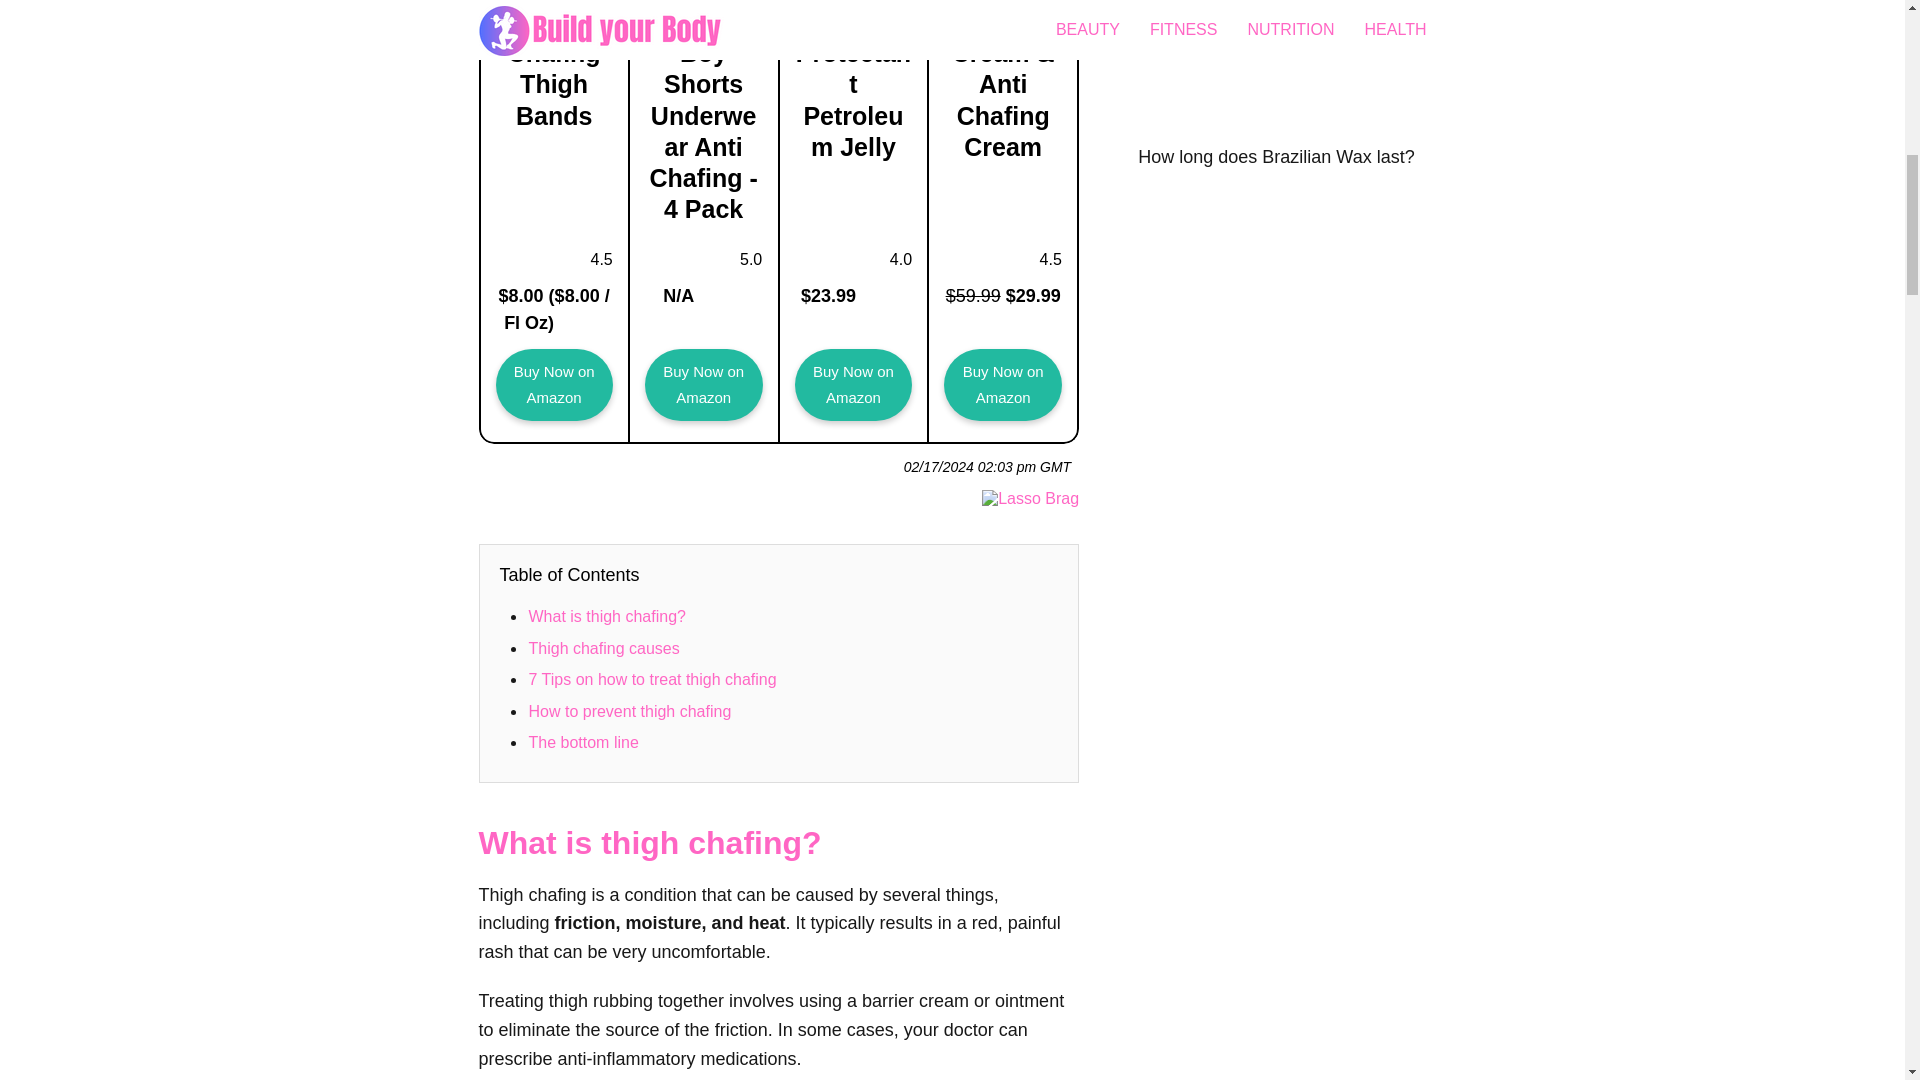 The width and height of the screenshot is (1920, 1080). What do you see at coordinates (606, 616) in the screenshot?
I see `What is thigh chafing?` at bounding box center [606, 616].